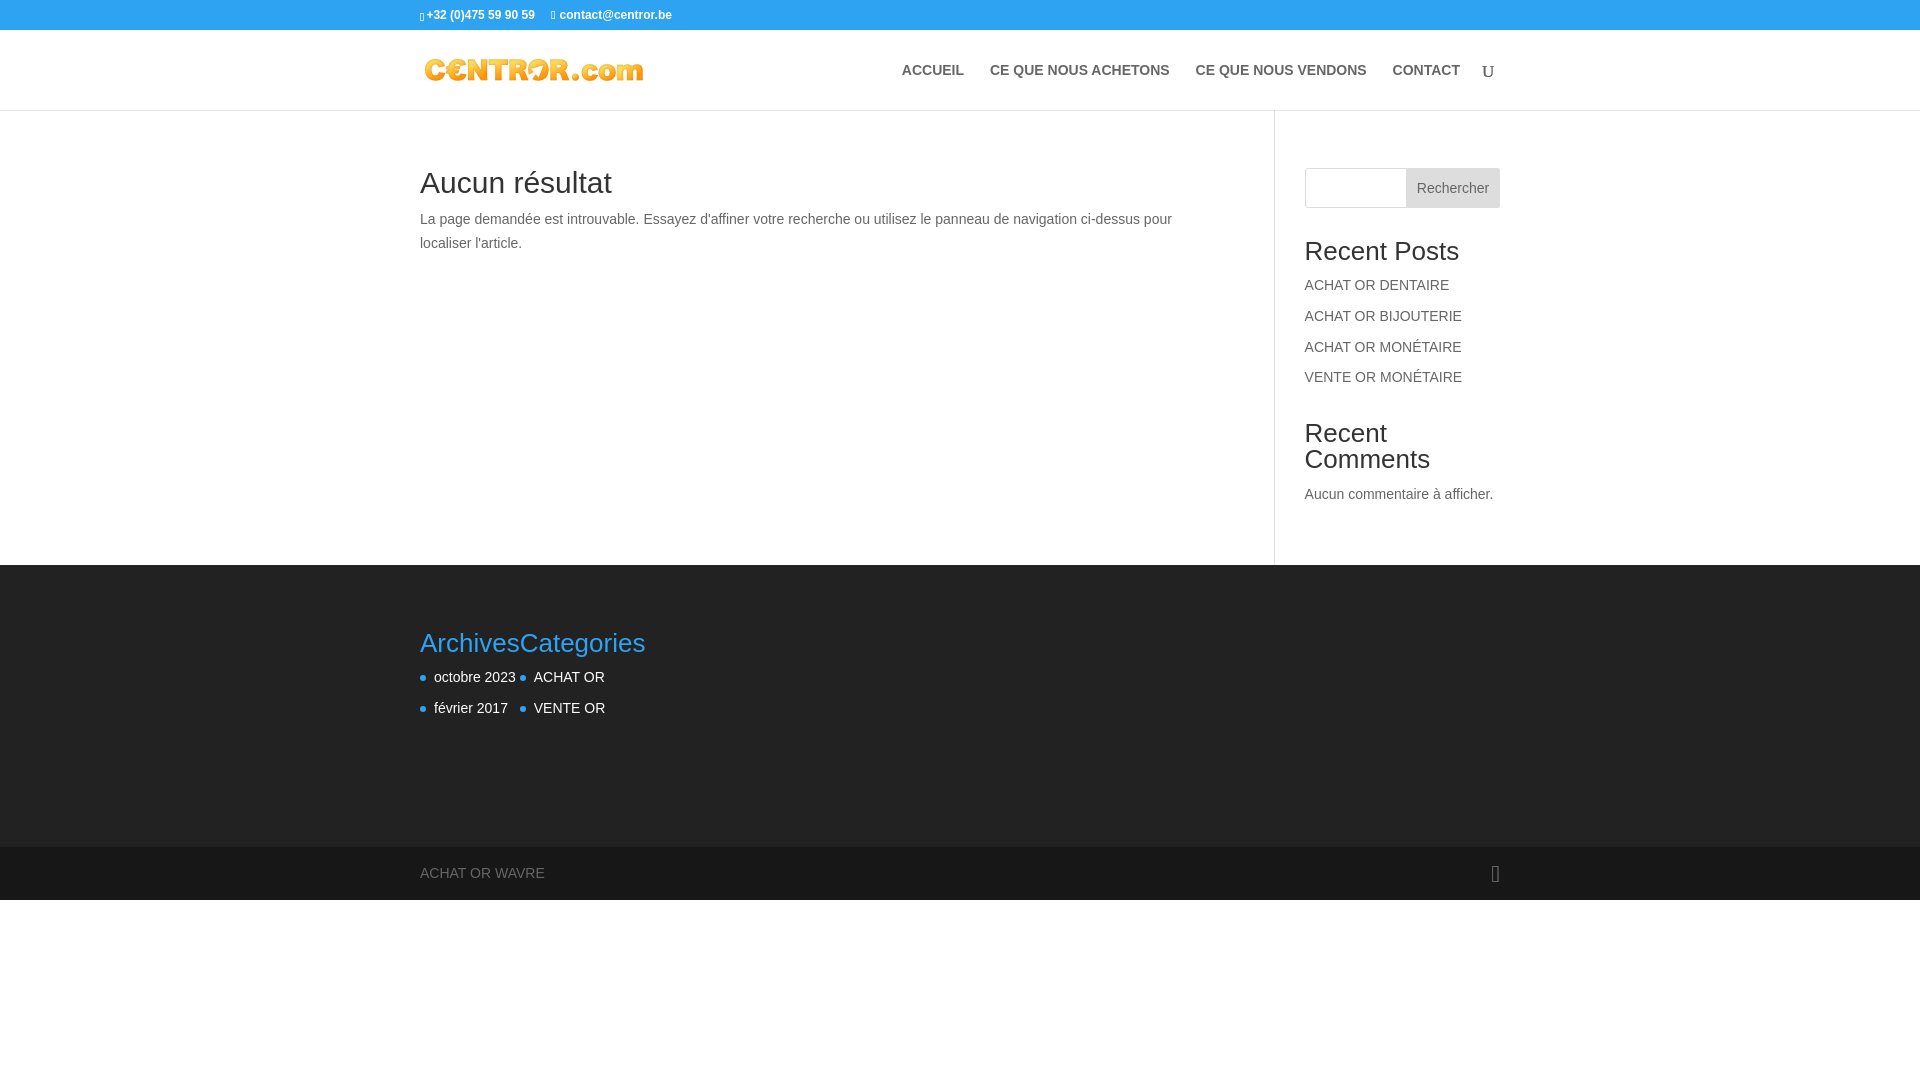 The height and width of the screenshot is (1080, 1920). Describe the element at coordinates (1453, 188) in the screenshot. I see `Rechercher` at that location.